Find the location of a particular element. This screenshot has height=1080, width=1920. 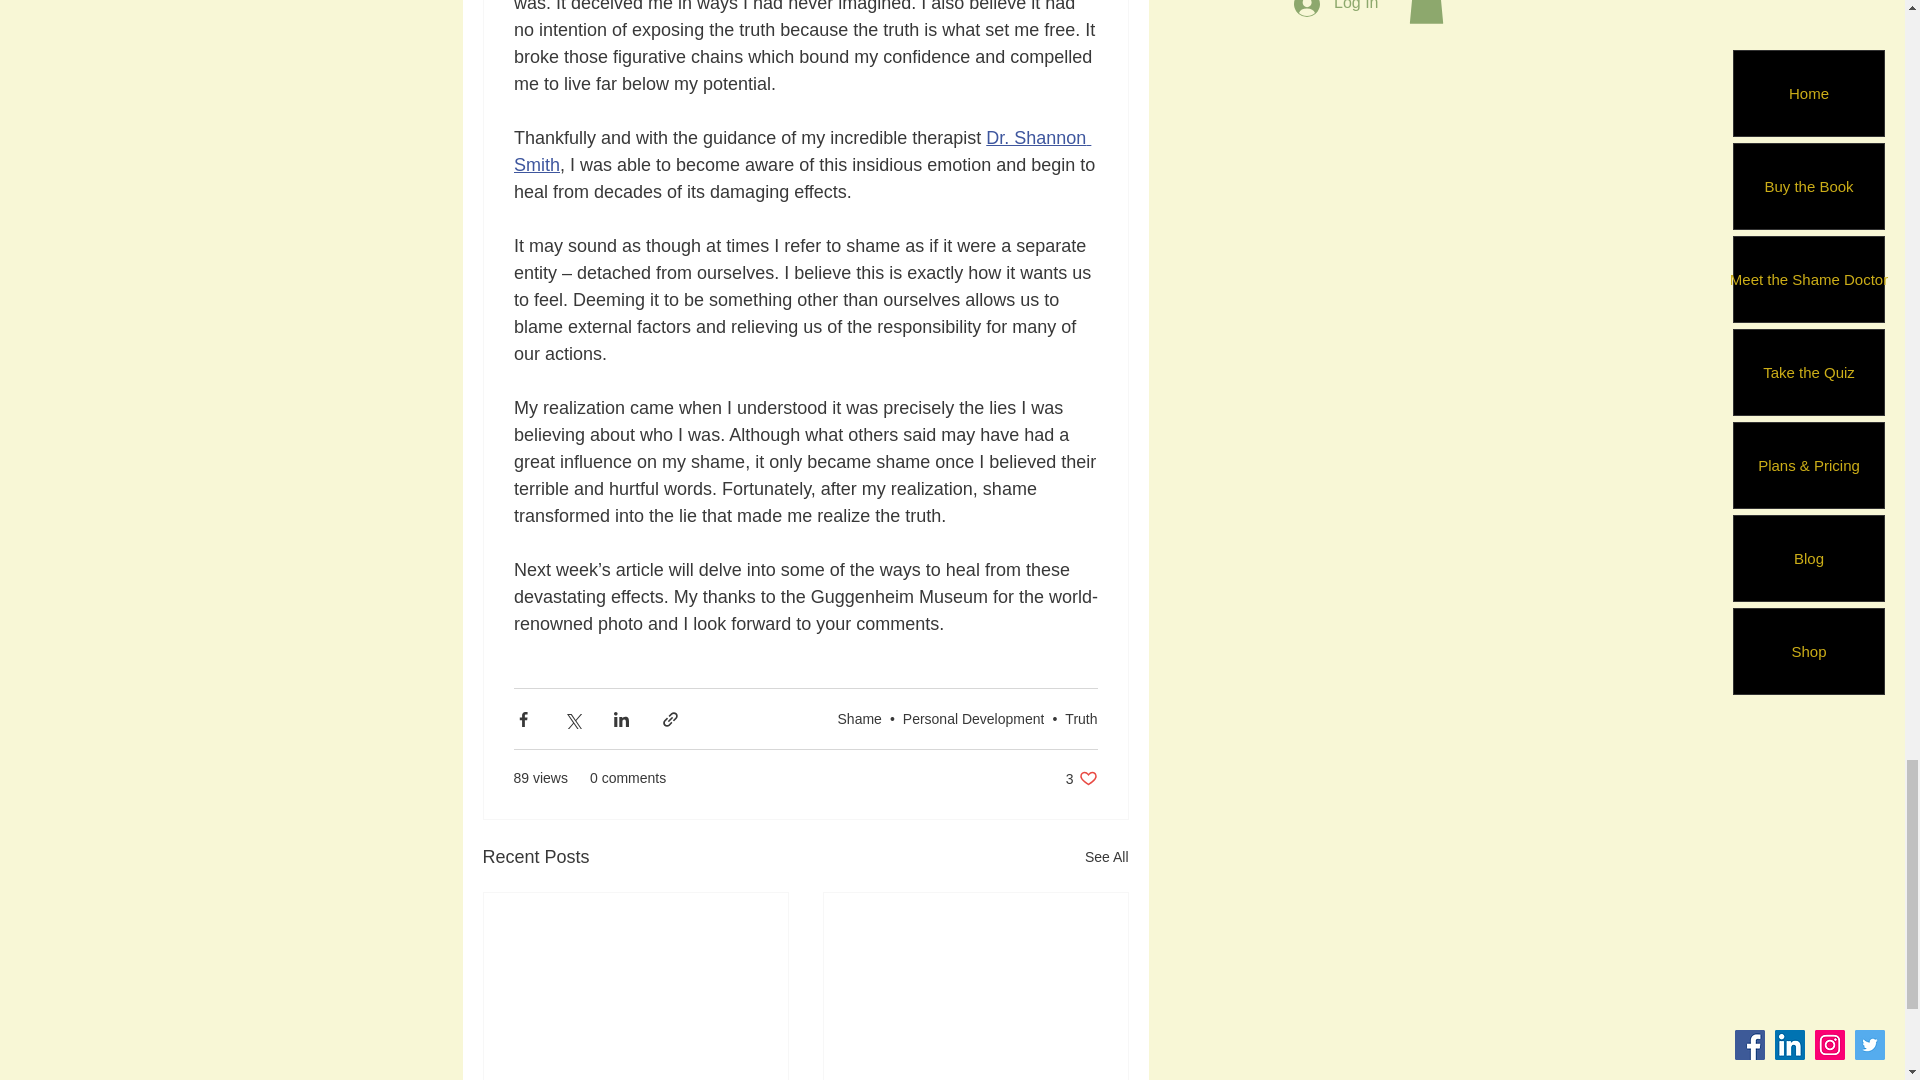

Personal Development is located at coordinates (973, 718).